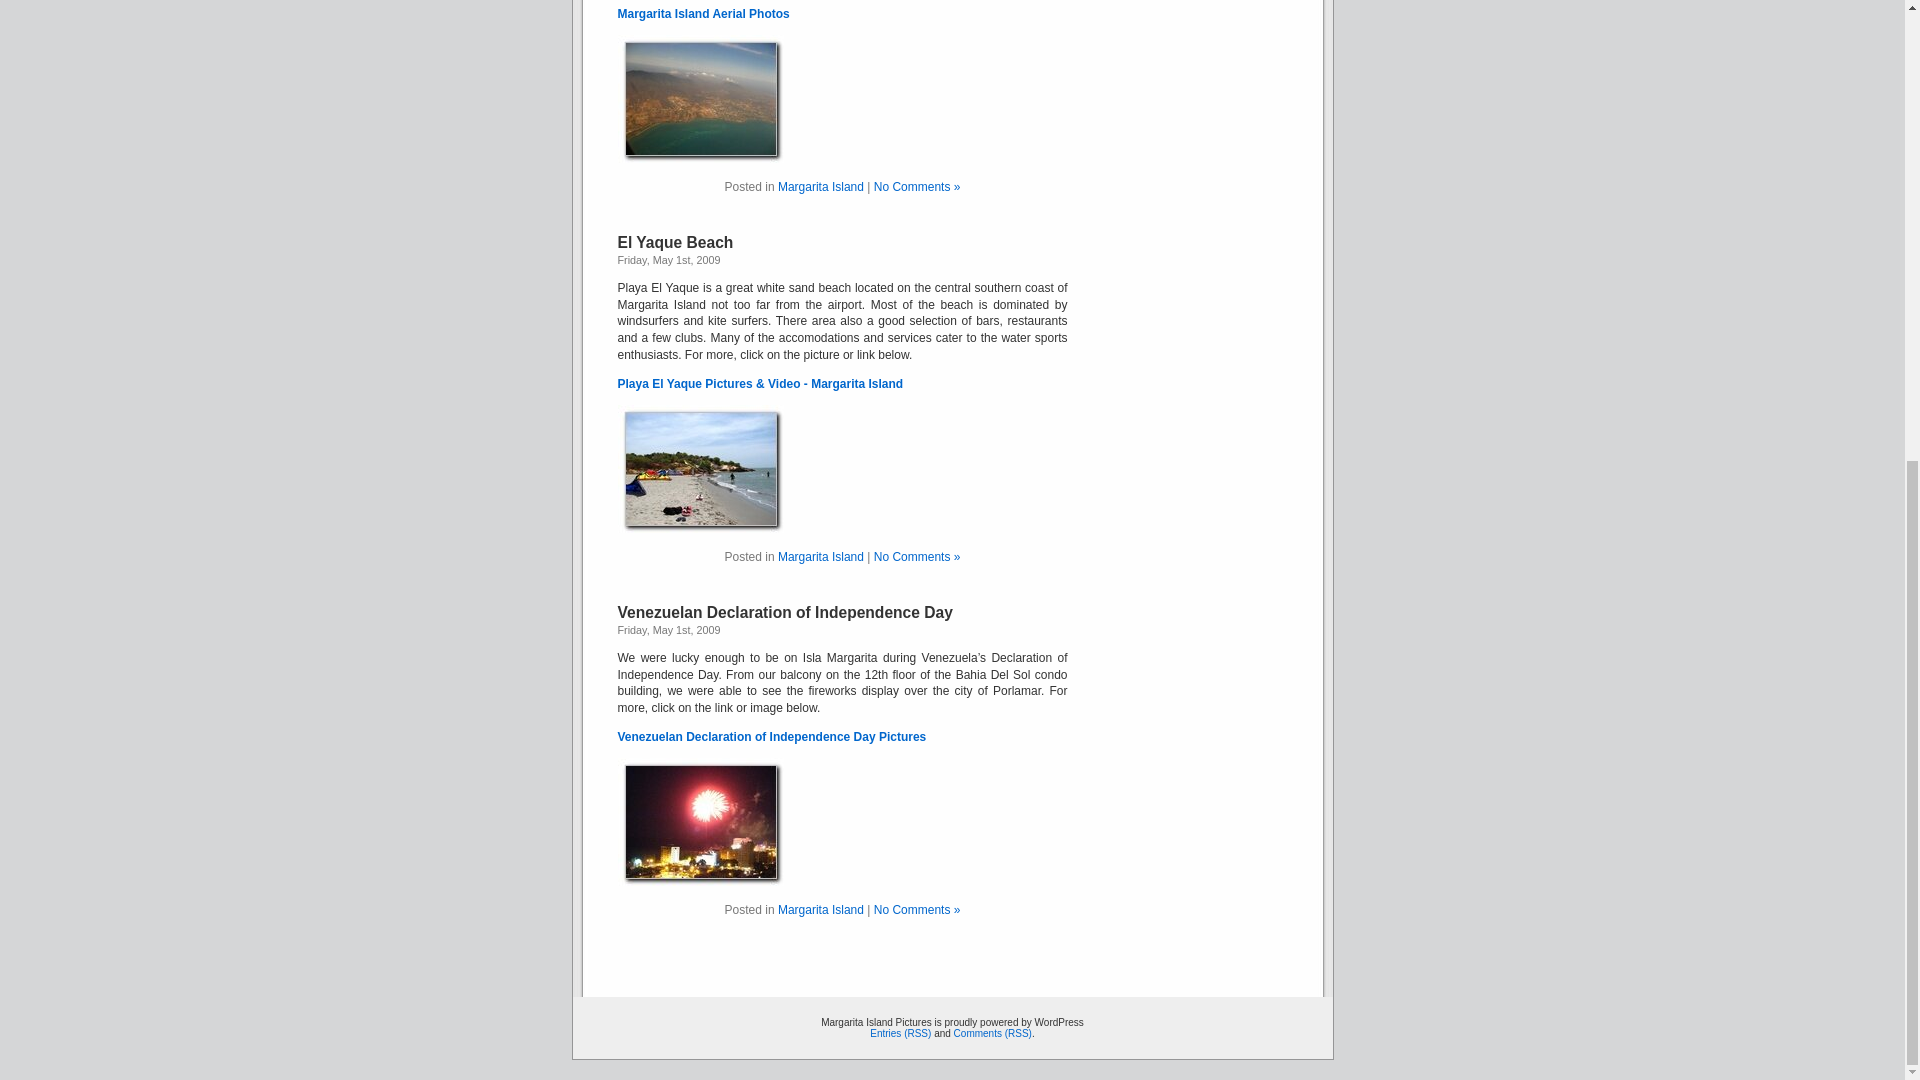 This screenshot has width=1920, height=1080. Describe the element at coordinates (772, 737) in the screenshot. I see `Venezuelan Declaration of Independence Day Pictures` at that location.